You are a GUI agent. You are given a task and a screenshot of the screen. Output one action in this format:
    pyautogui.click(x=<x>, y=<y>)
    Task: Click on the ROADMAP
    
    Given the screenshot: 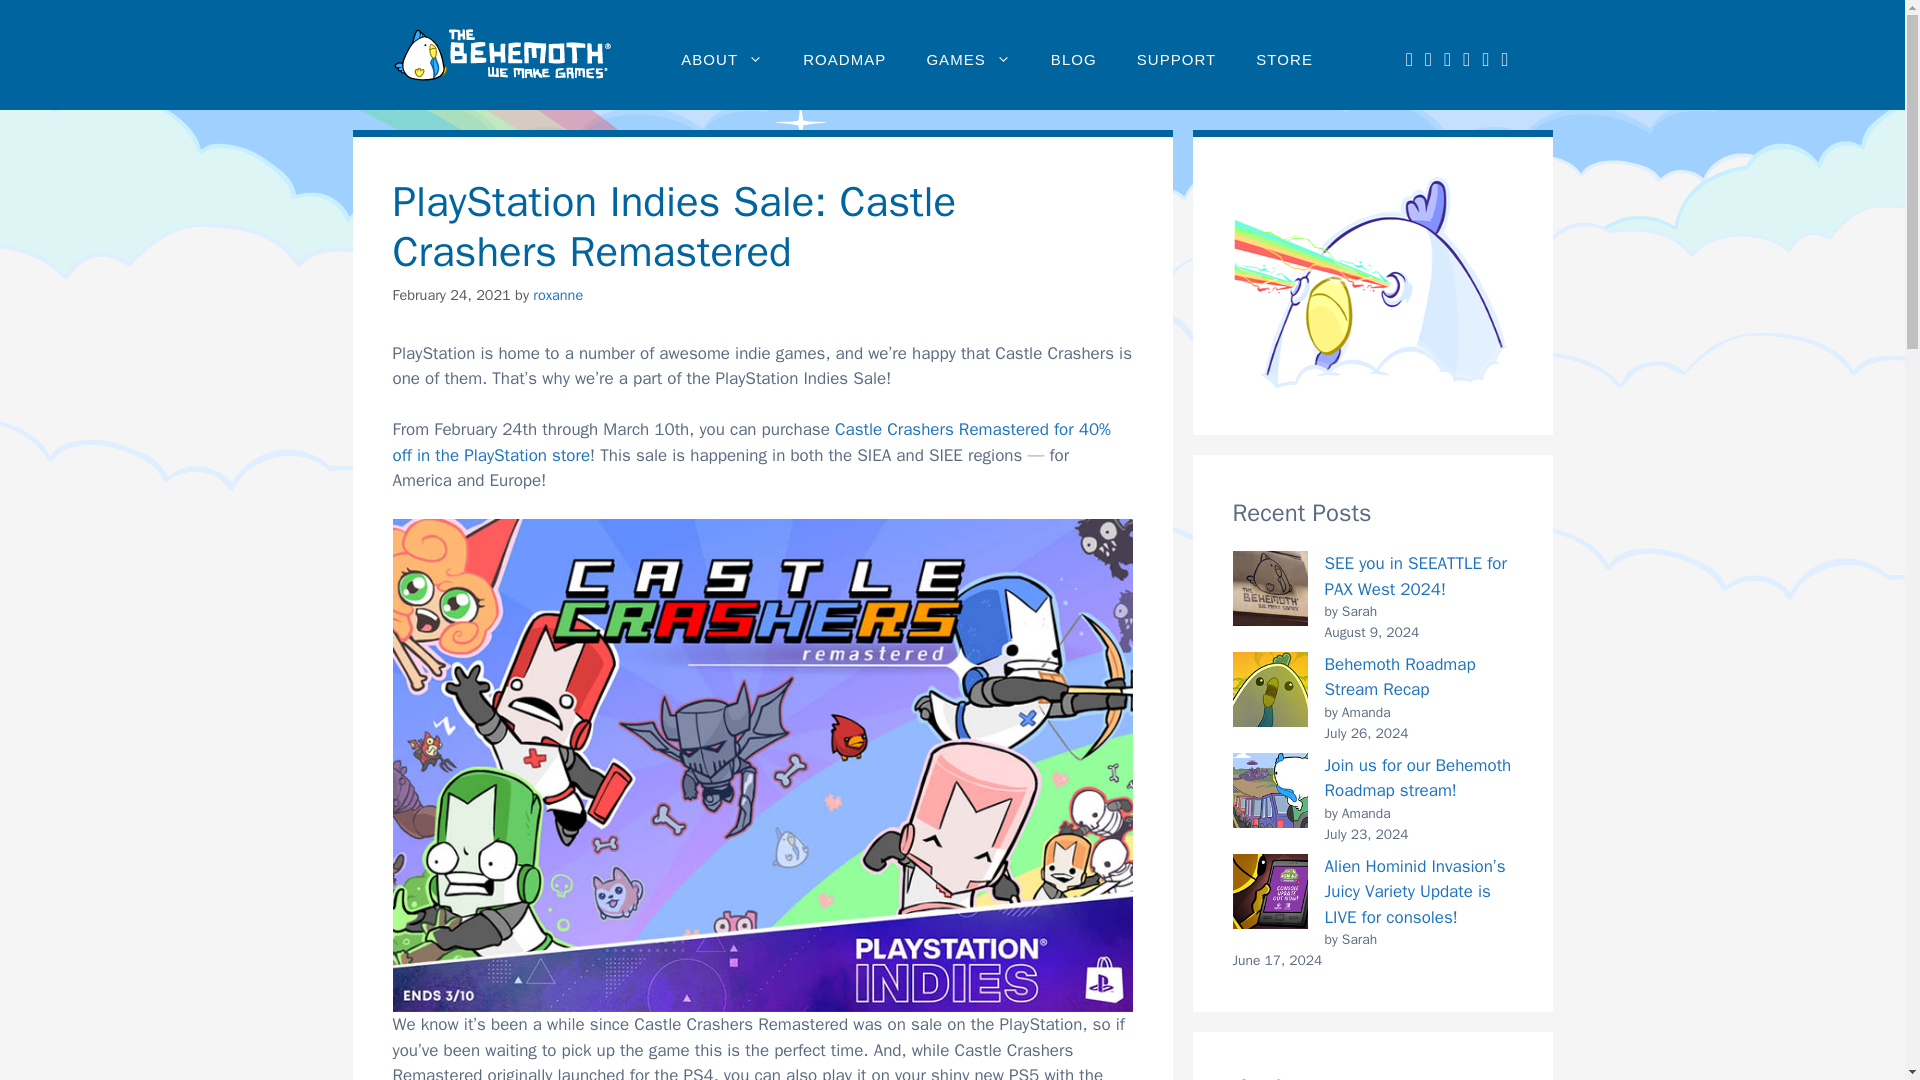 What is the action you would take?
    pyautogui.click(x=844, y=60)
    